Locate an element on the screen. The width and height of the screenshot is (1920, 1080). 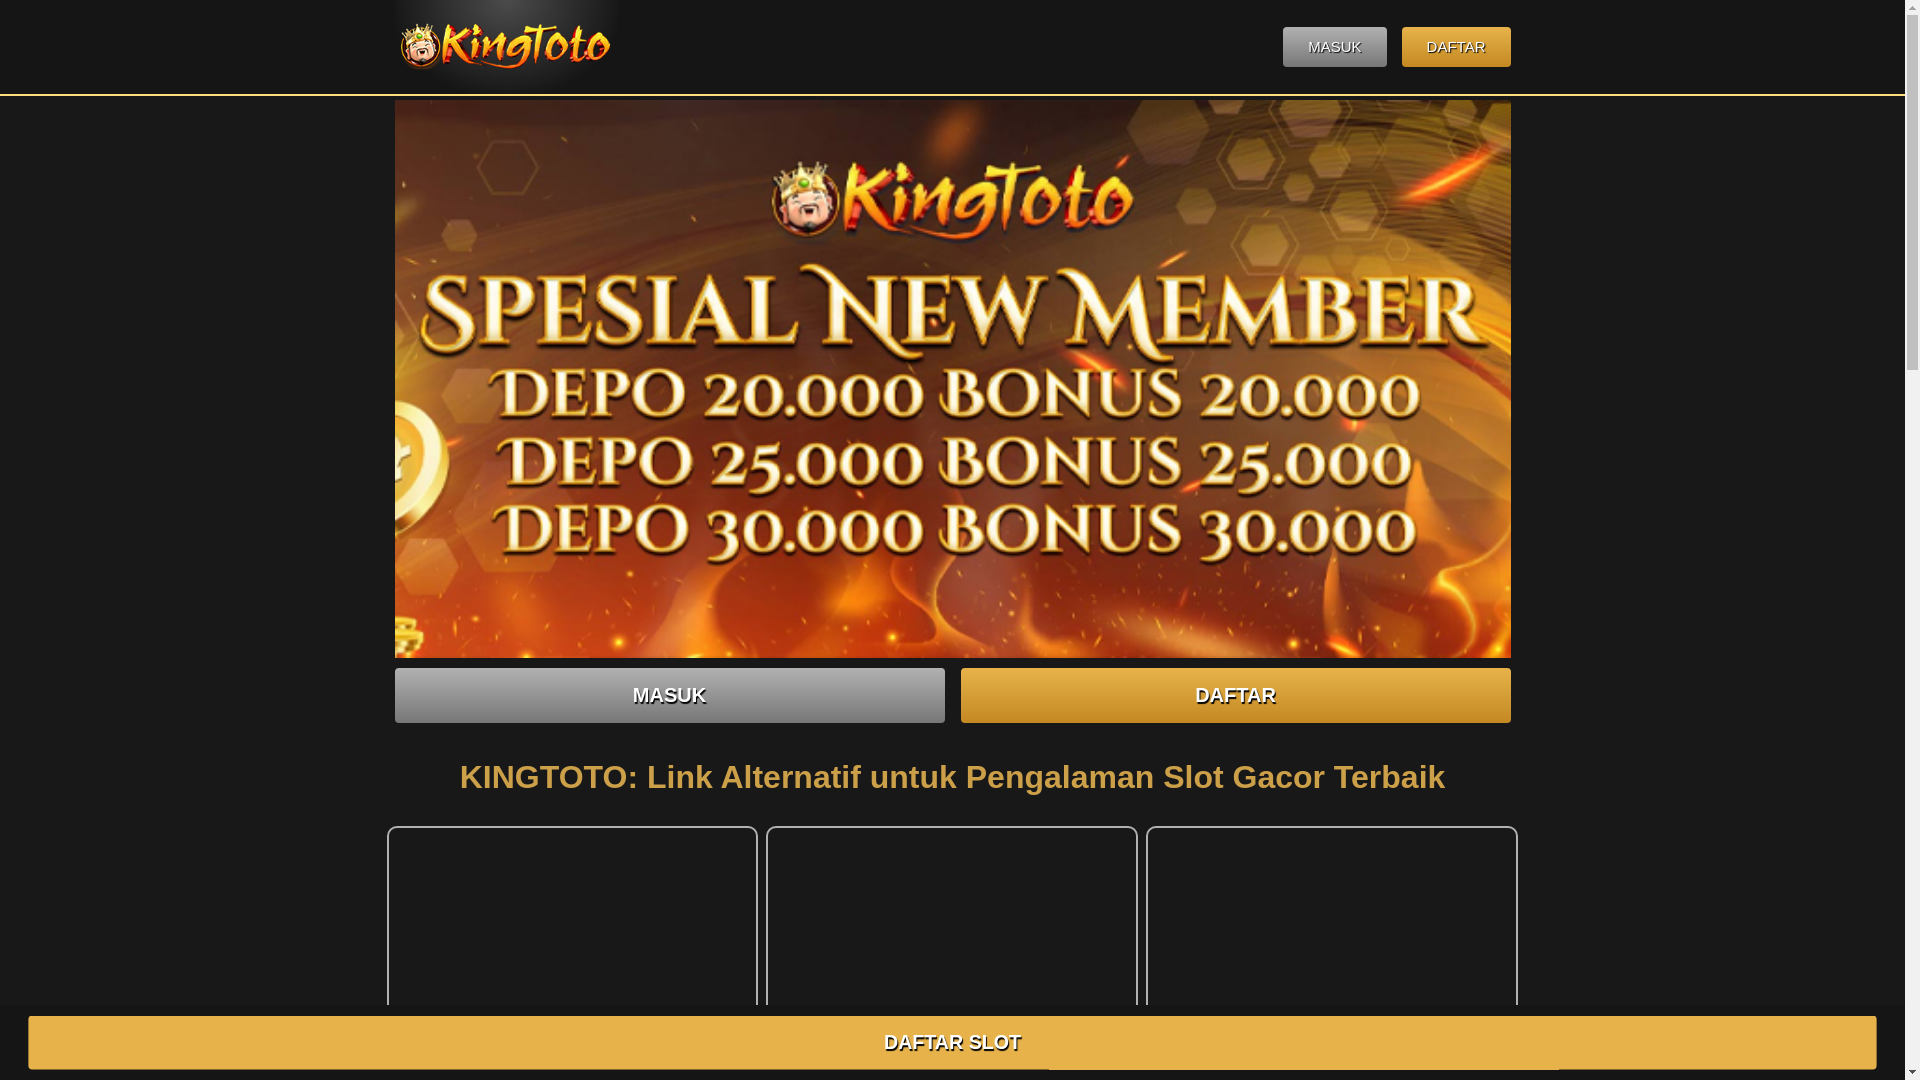
MASUK is located at coordinates (1334, 46).